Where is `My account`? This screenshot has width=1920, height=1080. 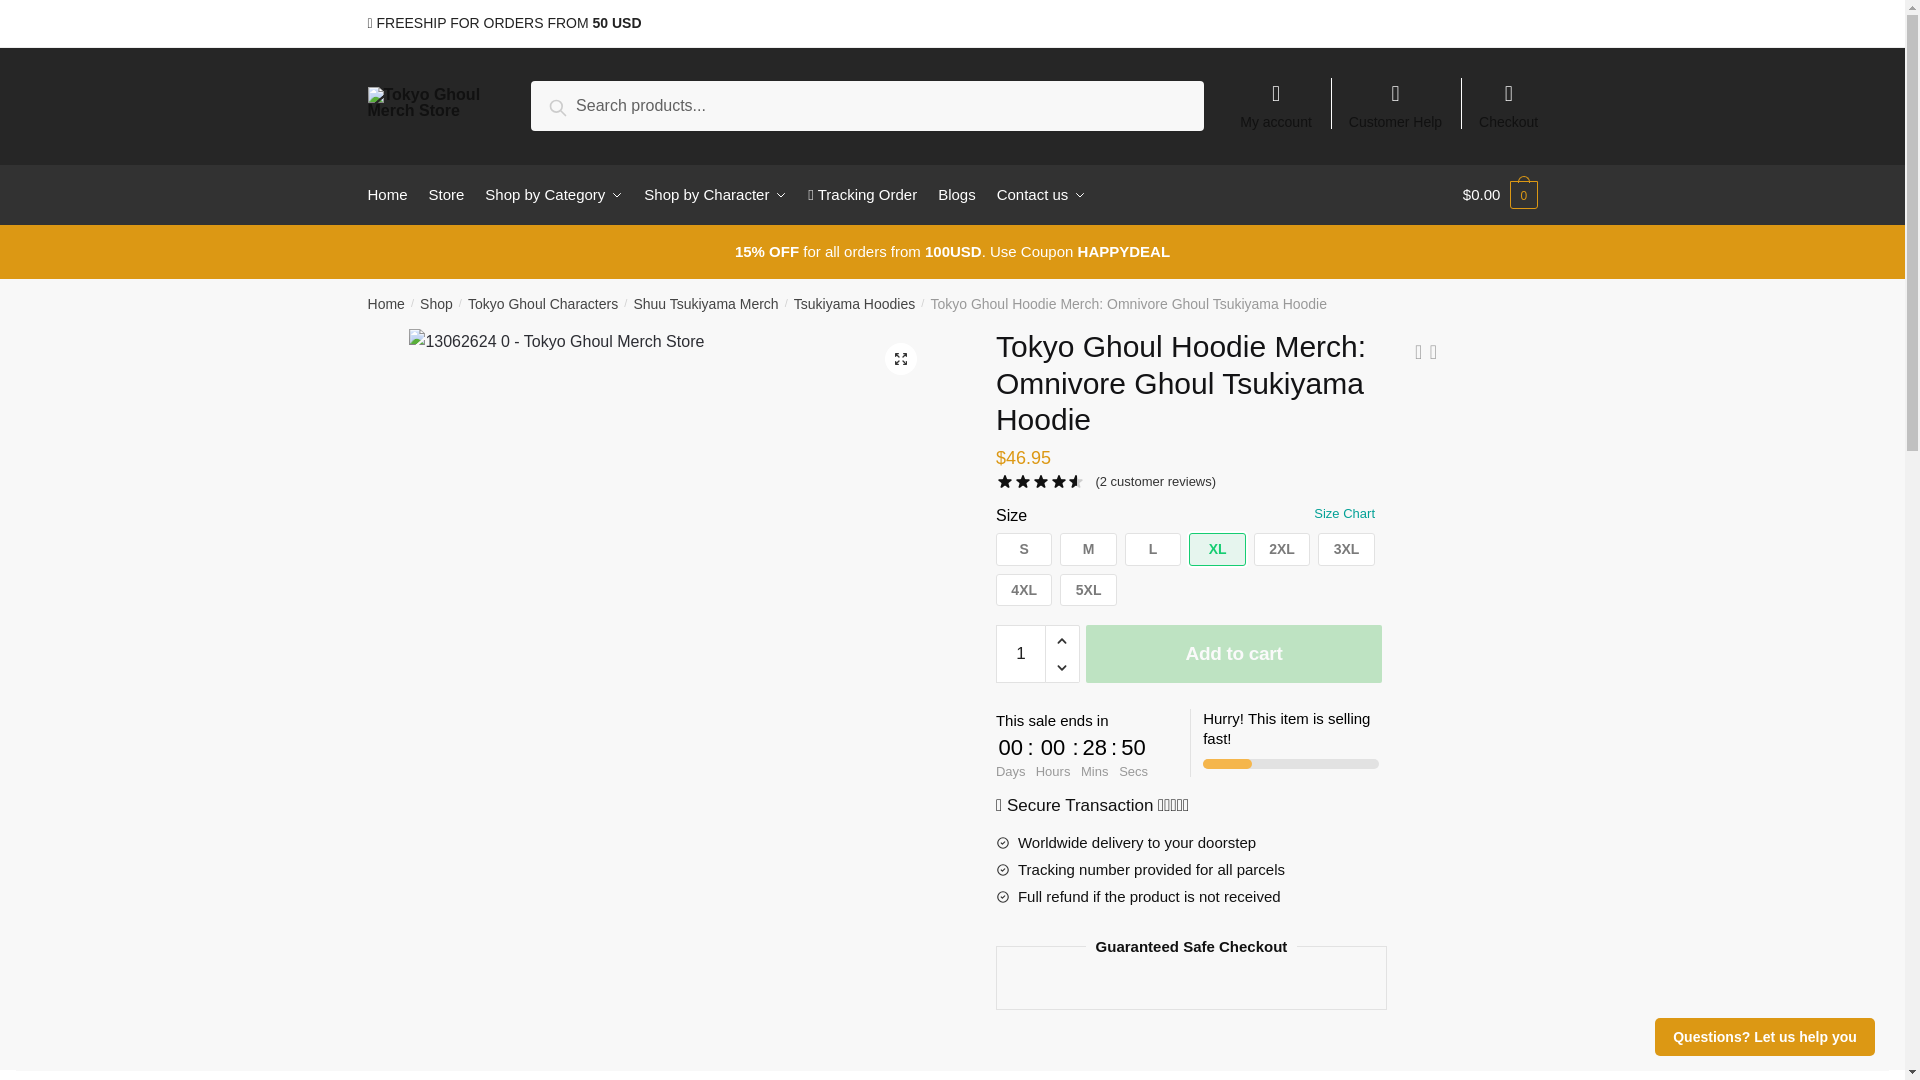
My account is located at coordinates (1276, 96).